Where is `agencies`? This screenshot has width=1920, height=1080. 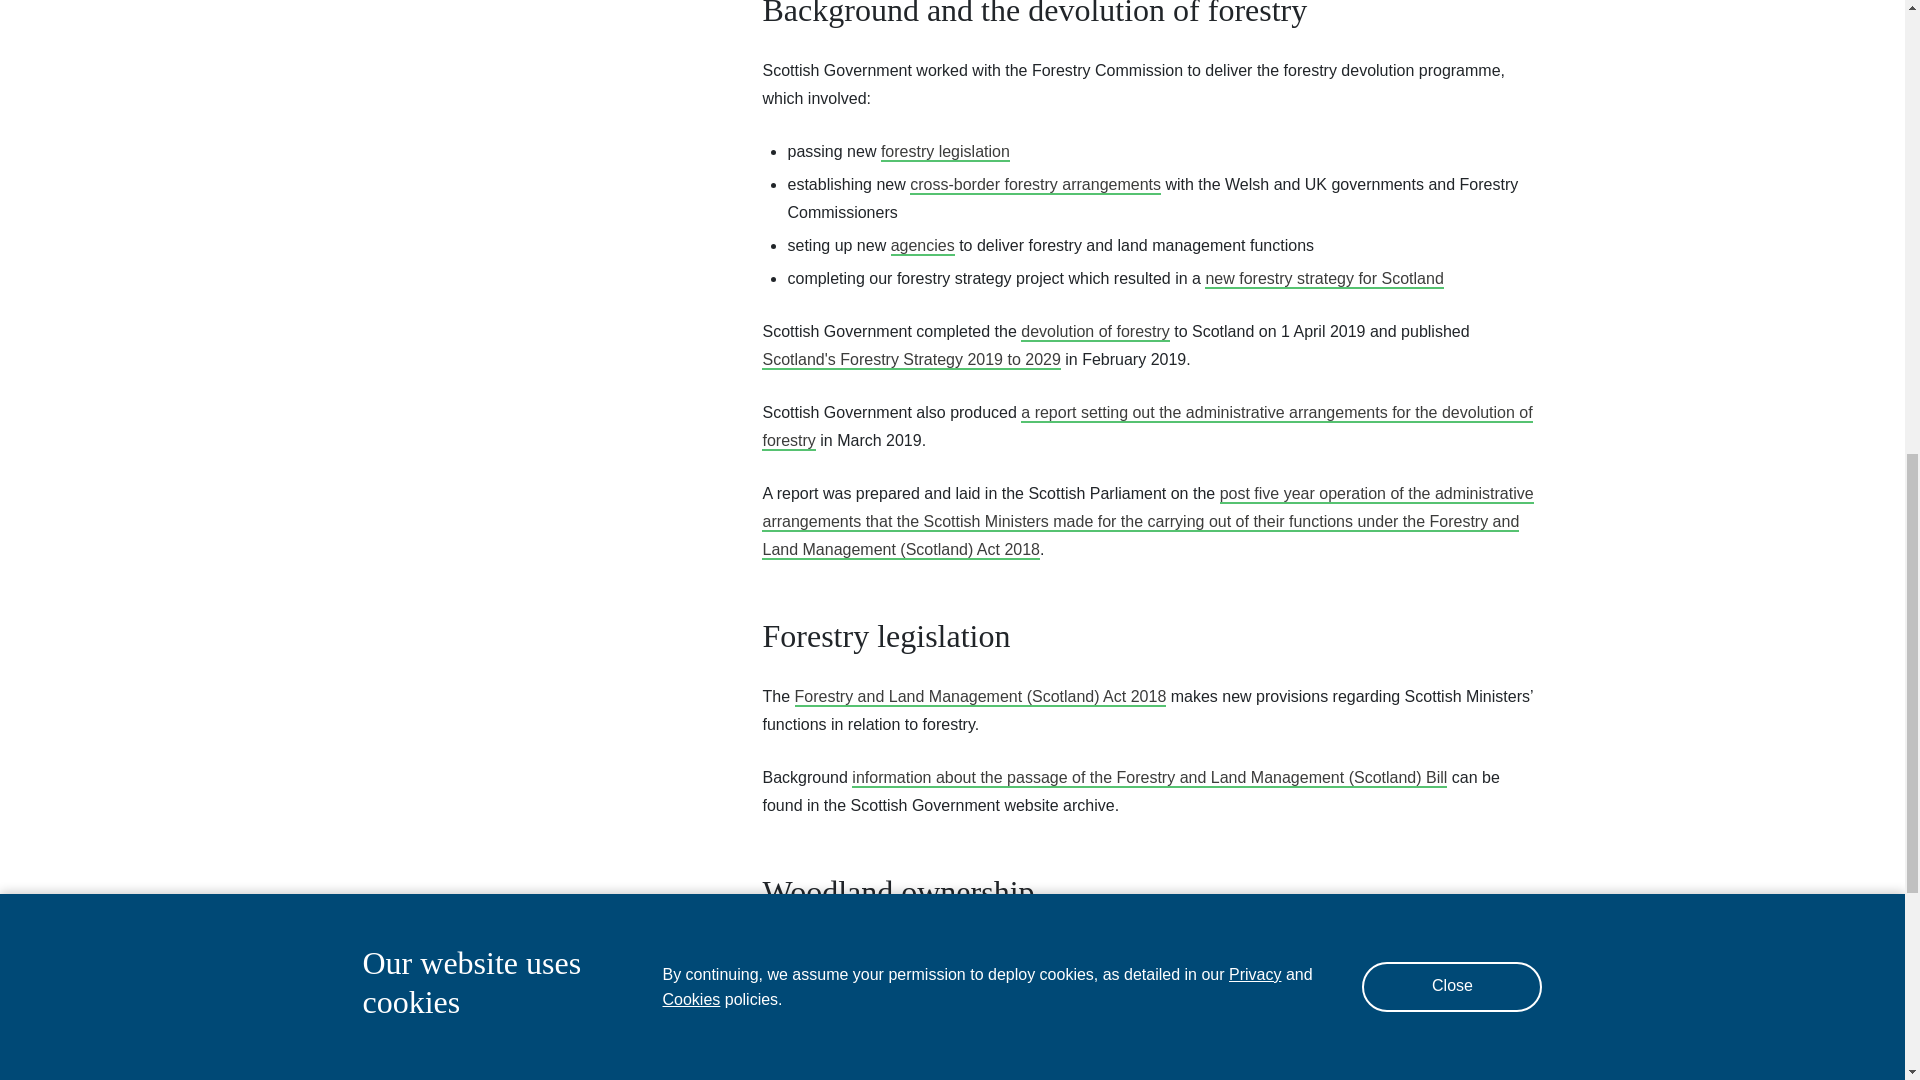
agencies is located at coordinates (922, 246).